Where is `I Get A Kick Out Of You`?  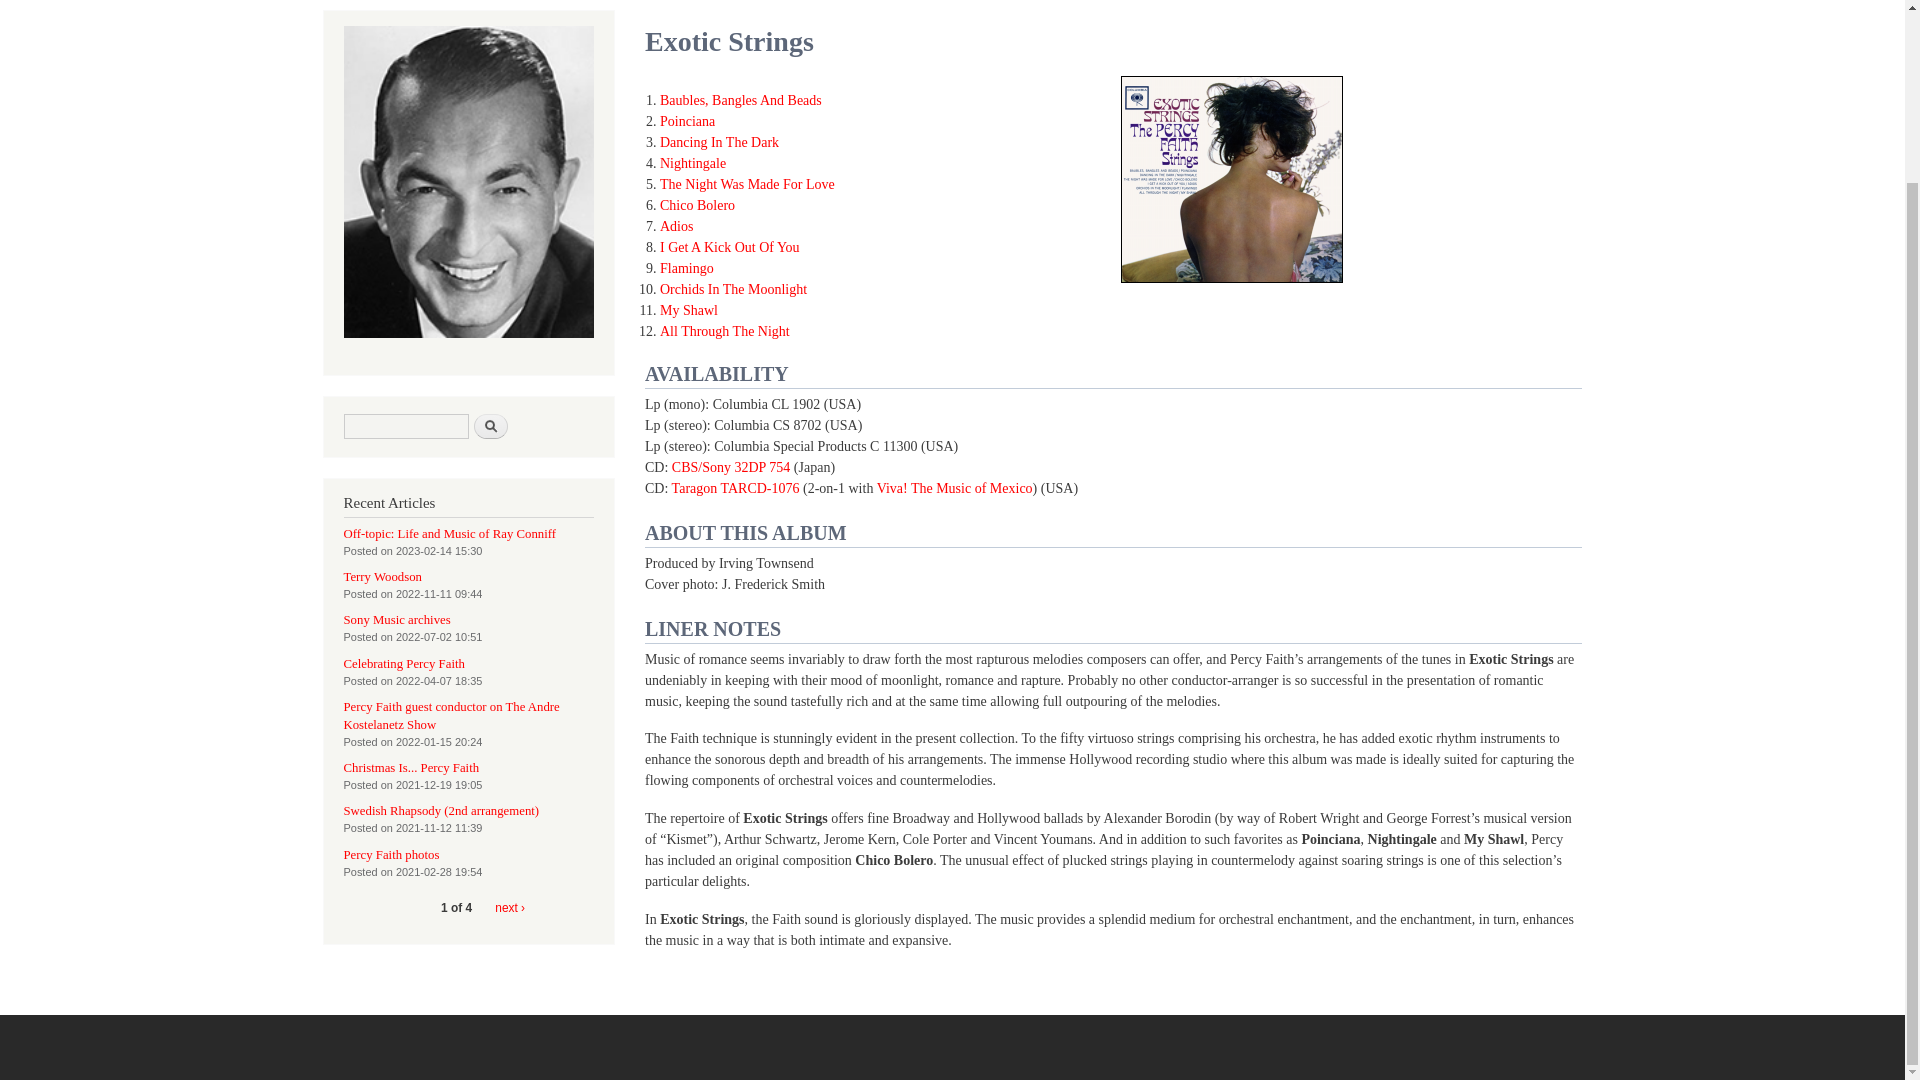
I Get A Kick Out Of You is located at coordinates (730, 246).